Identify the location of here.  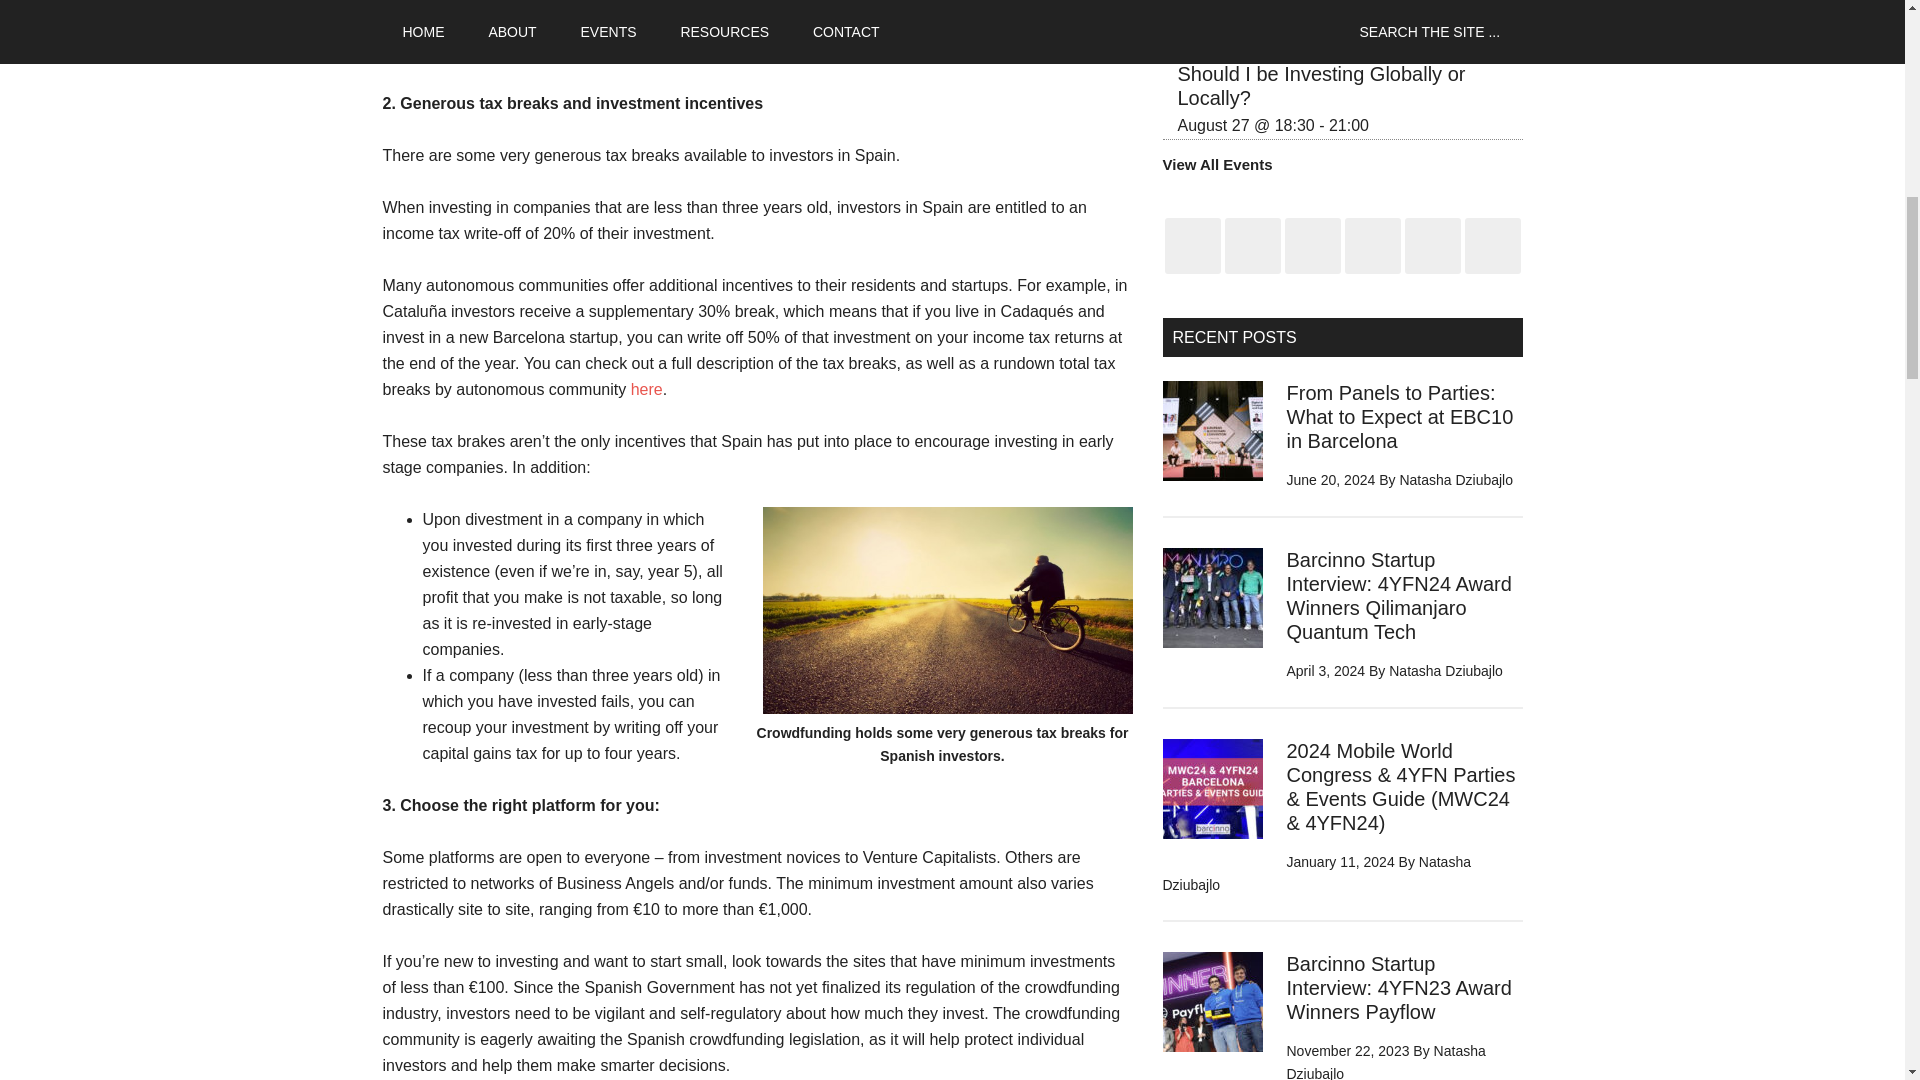
(646, 390).